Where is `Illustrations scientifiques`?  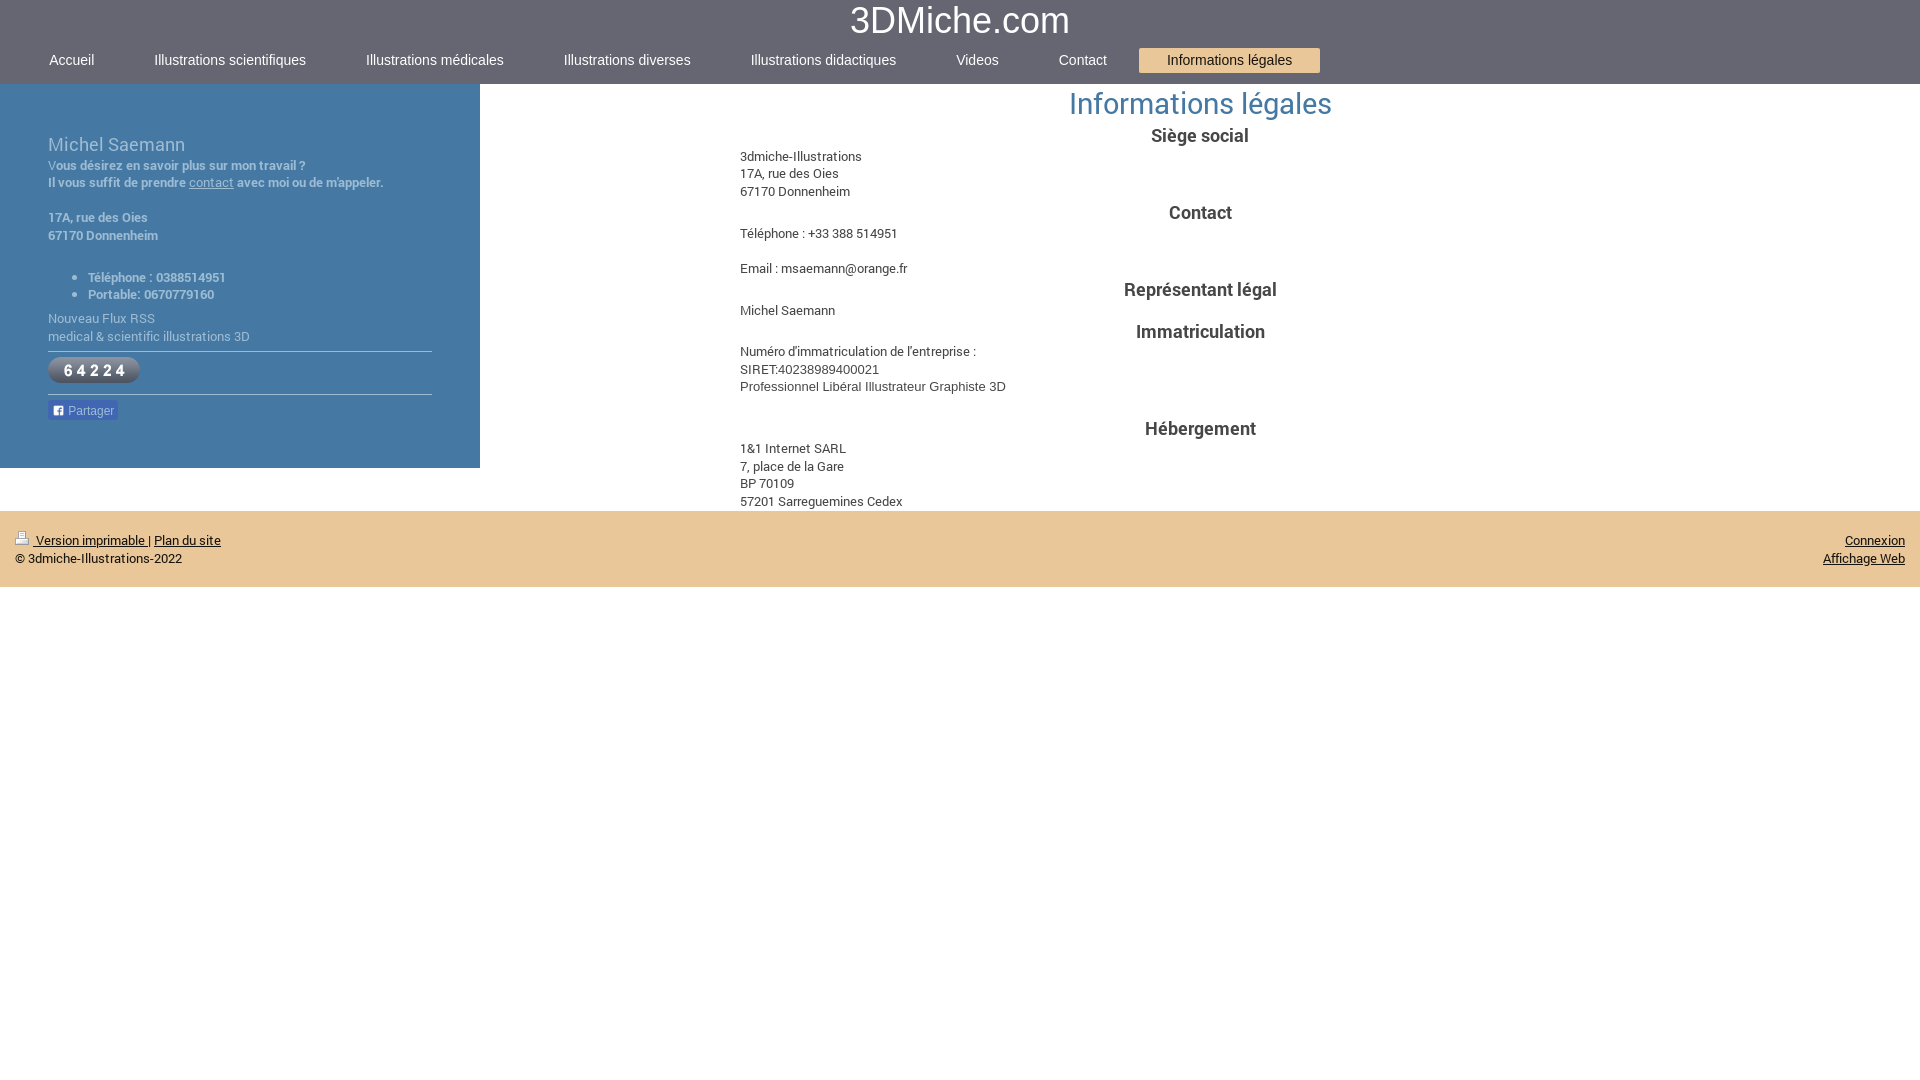 Illustrations scientifiques is located at coordinates (230, 60).